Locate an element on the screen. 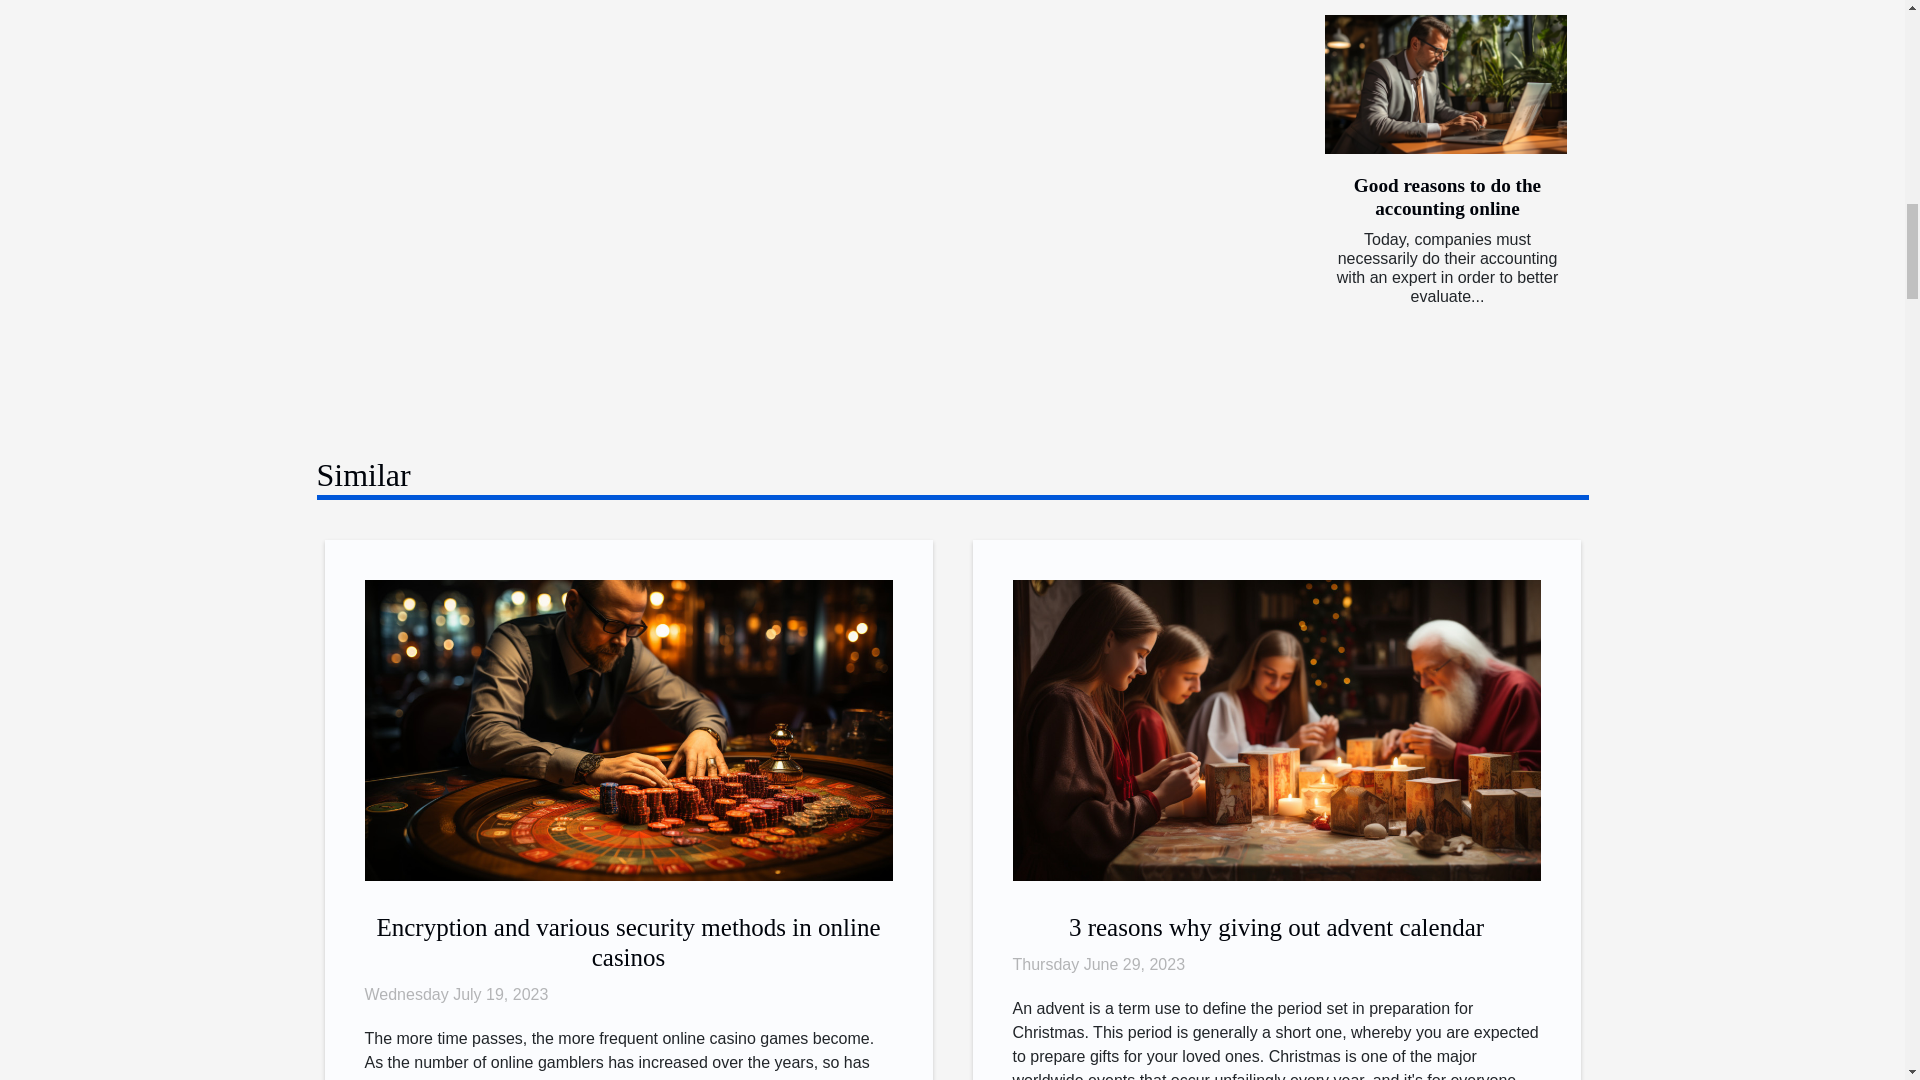  3 reasons why giving out advent calendar is located at coordinates (1276, 926).